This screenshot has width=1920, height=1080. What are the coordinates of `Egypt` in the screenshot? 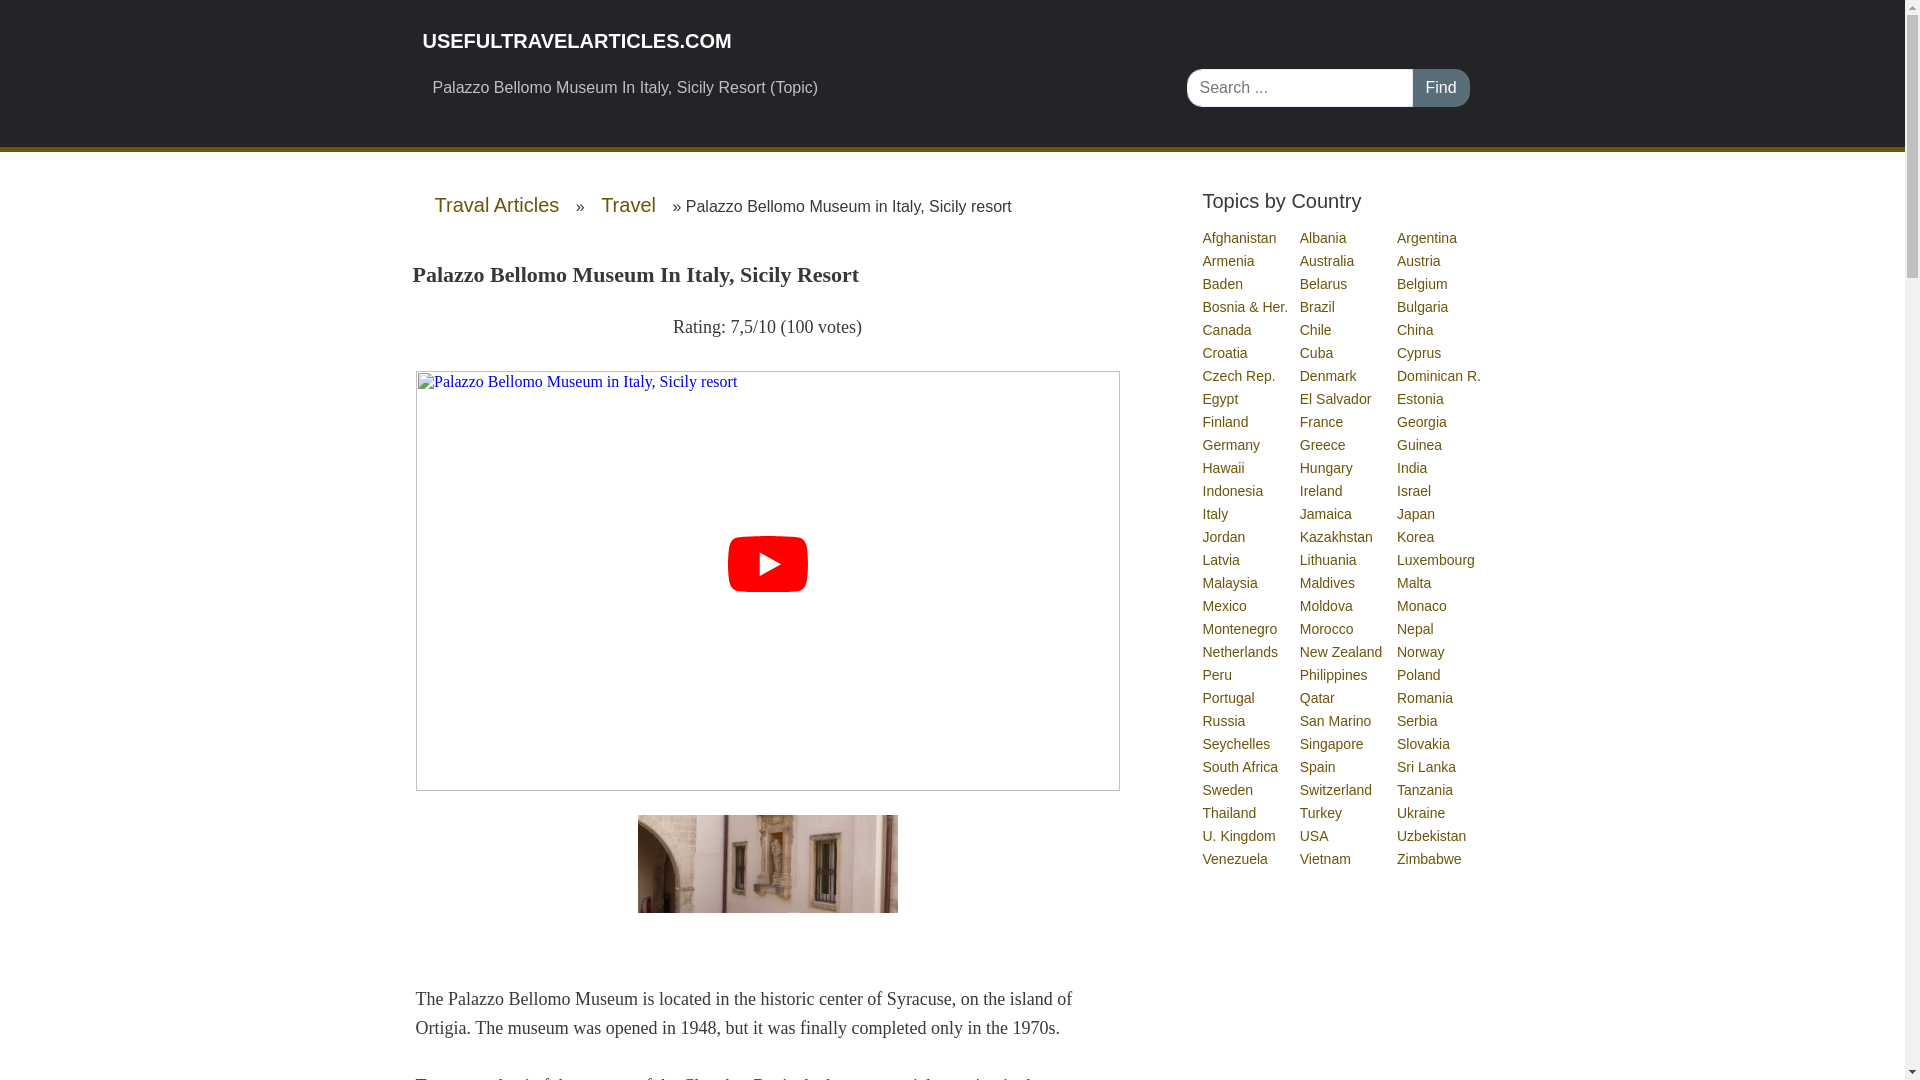 It's located at (1220, 398).